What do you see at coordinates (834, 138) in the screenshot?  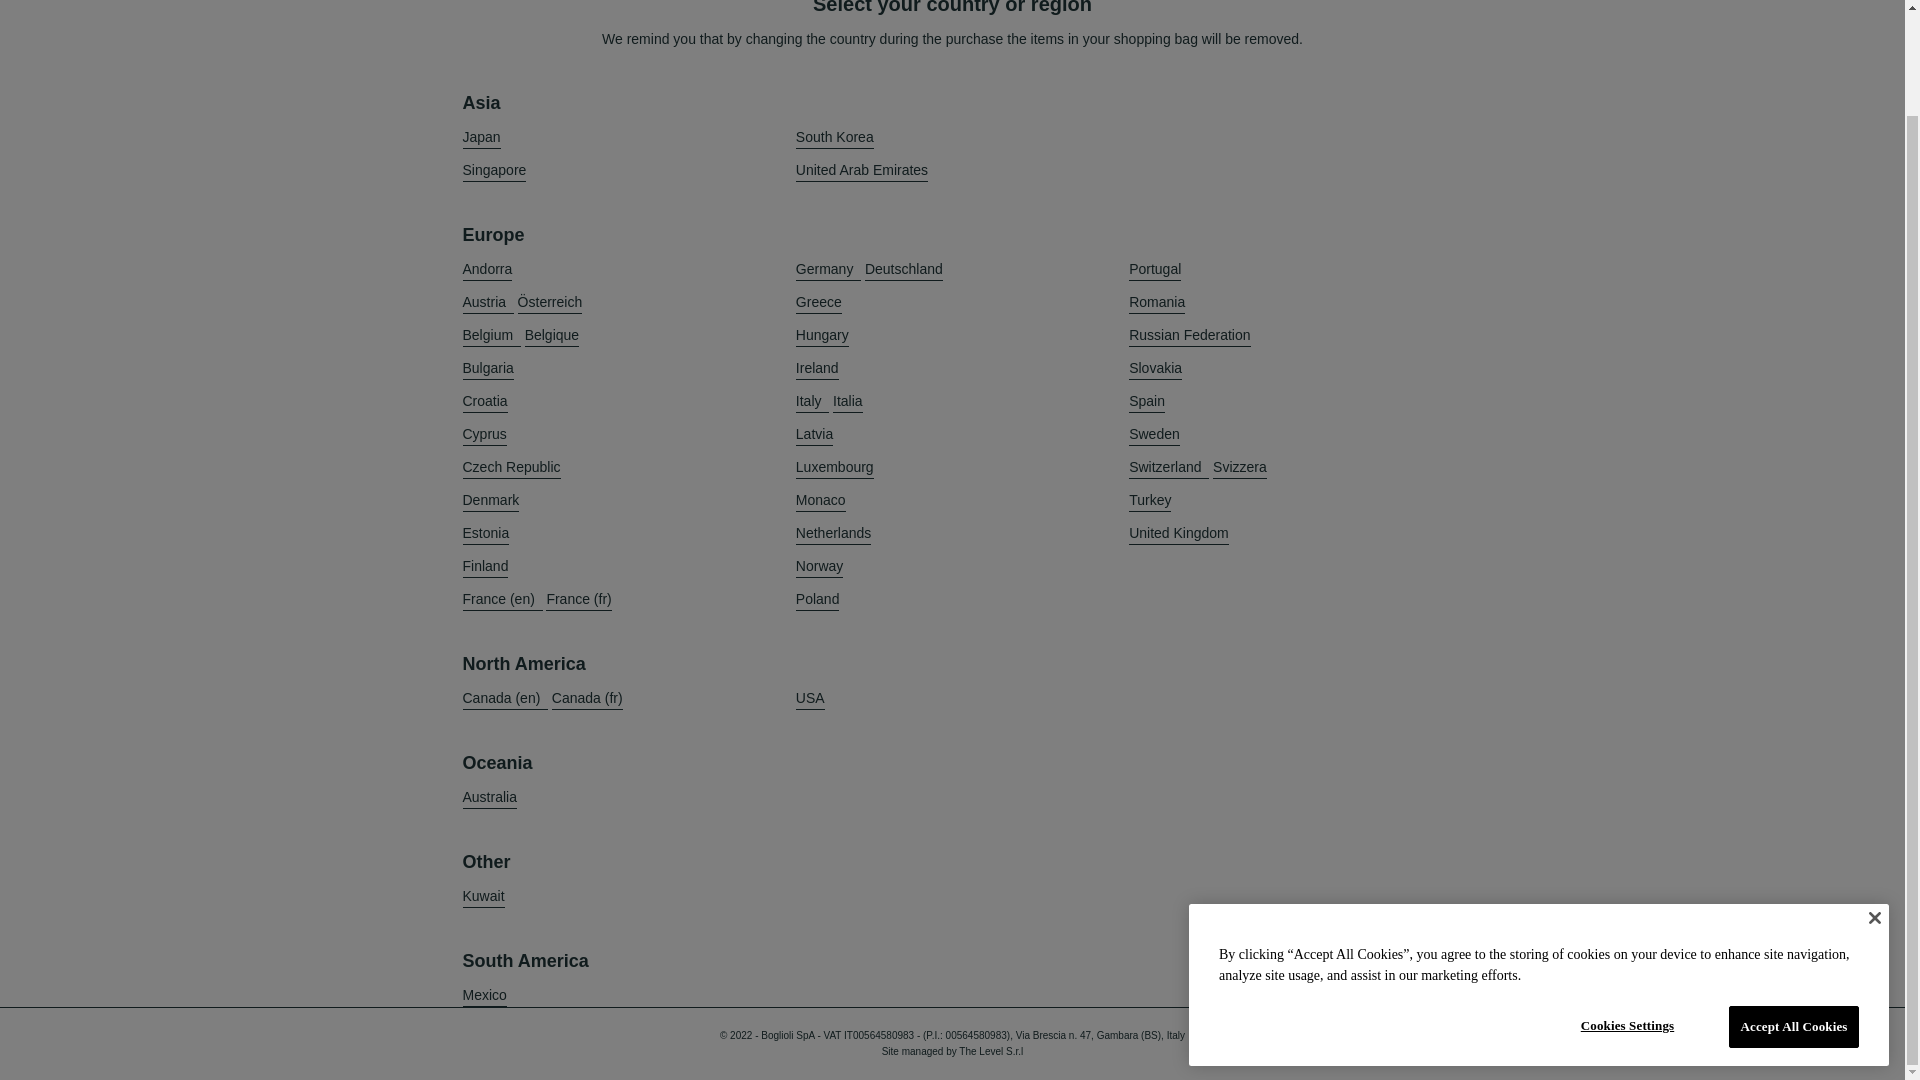 I see `South Korea` at bounding box center [834, 138].